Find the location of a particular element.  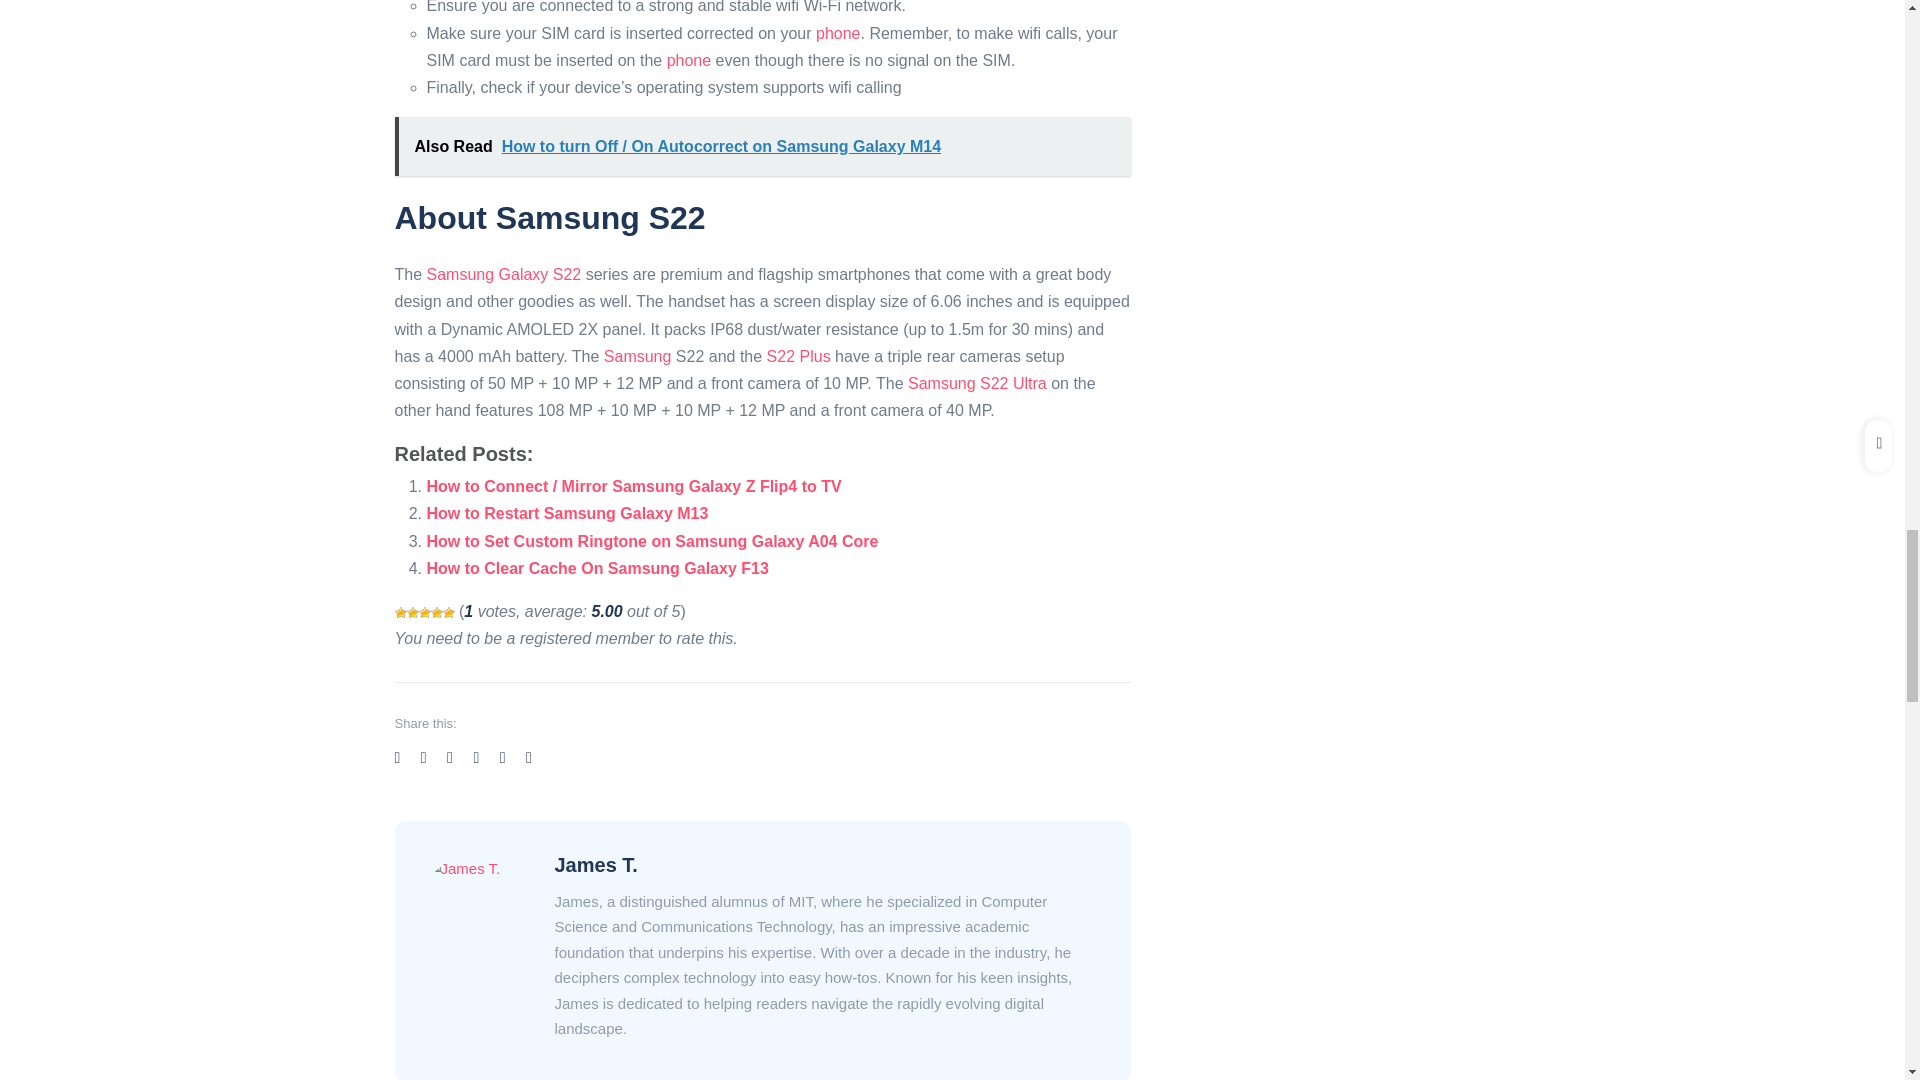

How to Clear Cache On Samsung Galaxy F13 is located at coordinates (597, 568).